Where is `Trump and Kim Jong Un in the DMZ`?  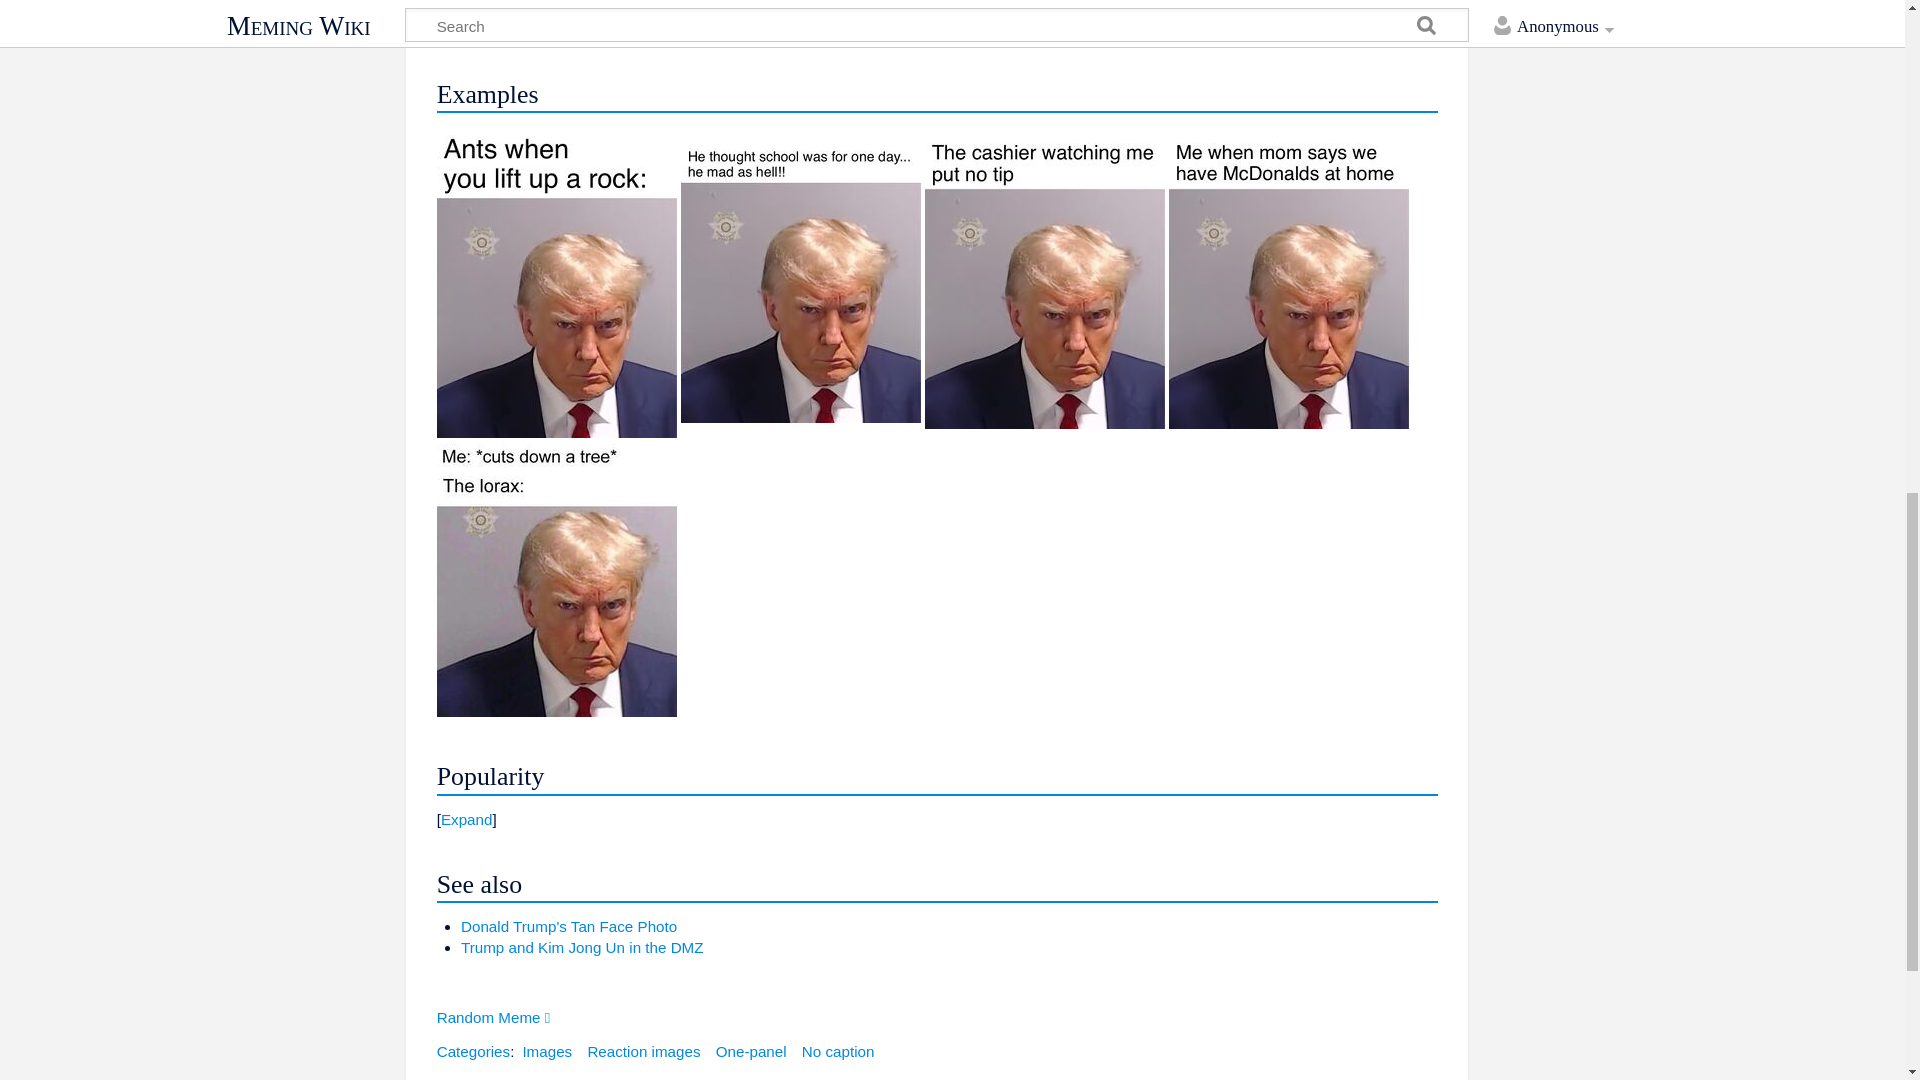
Trump and Kim Jong Un in the DMZ is located at coordinates (582, 946).